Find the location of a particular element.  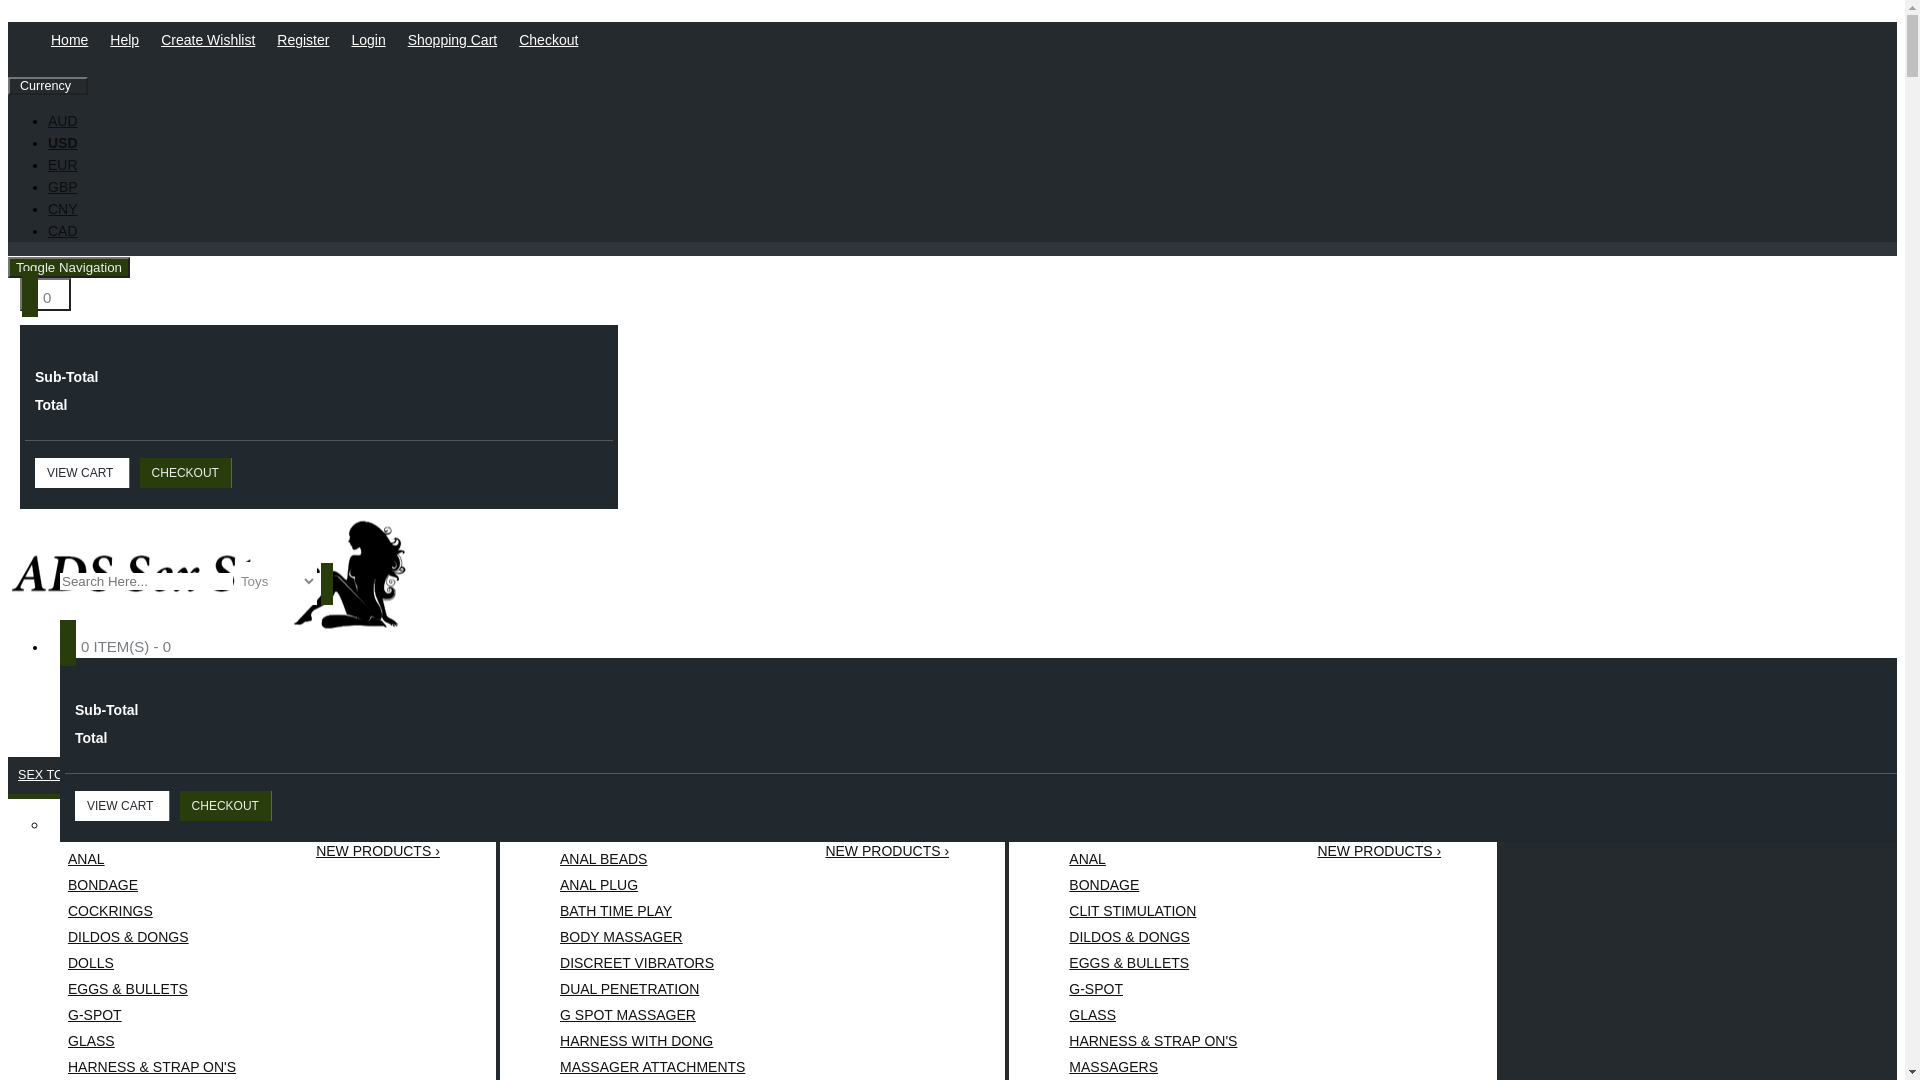

0 is located at coordinates (46, 294).